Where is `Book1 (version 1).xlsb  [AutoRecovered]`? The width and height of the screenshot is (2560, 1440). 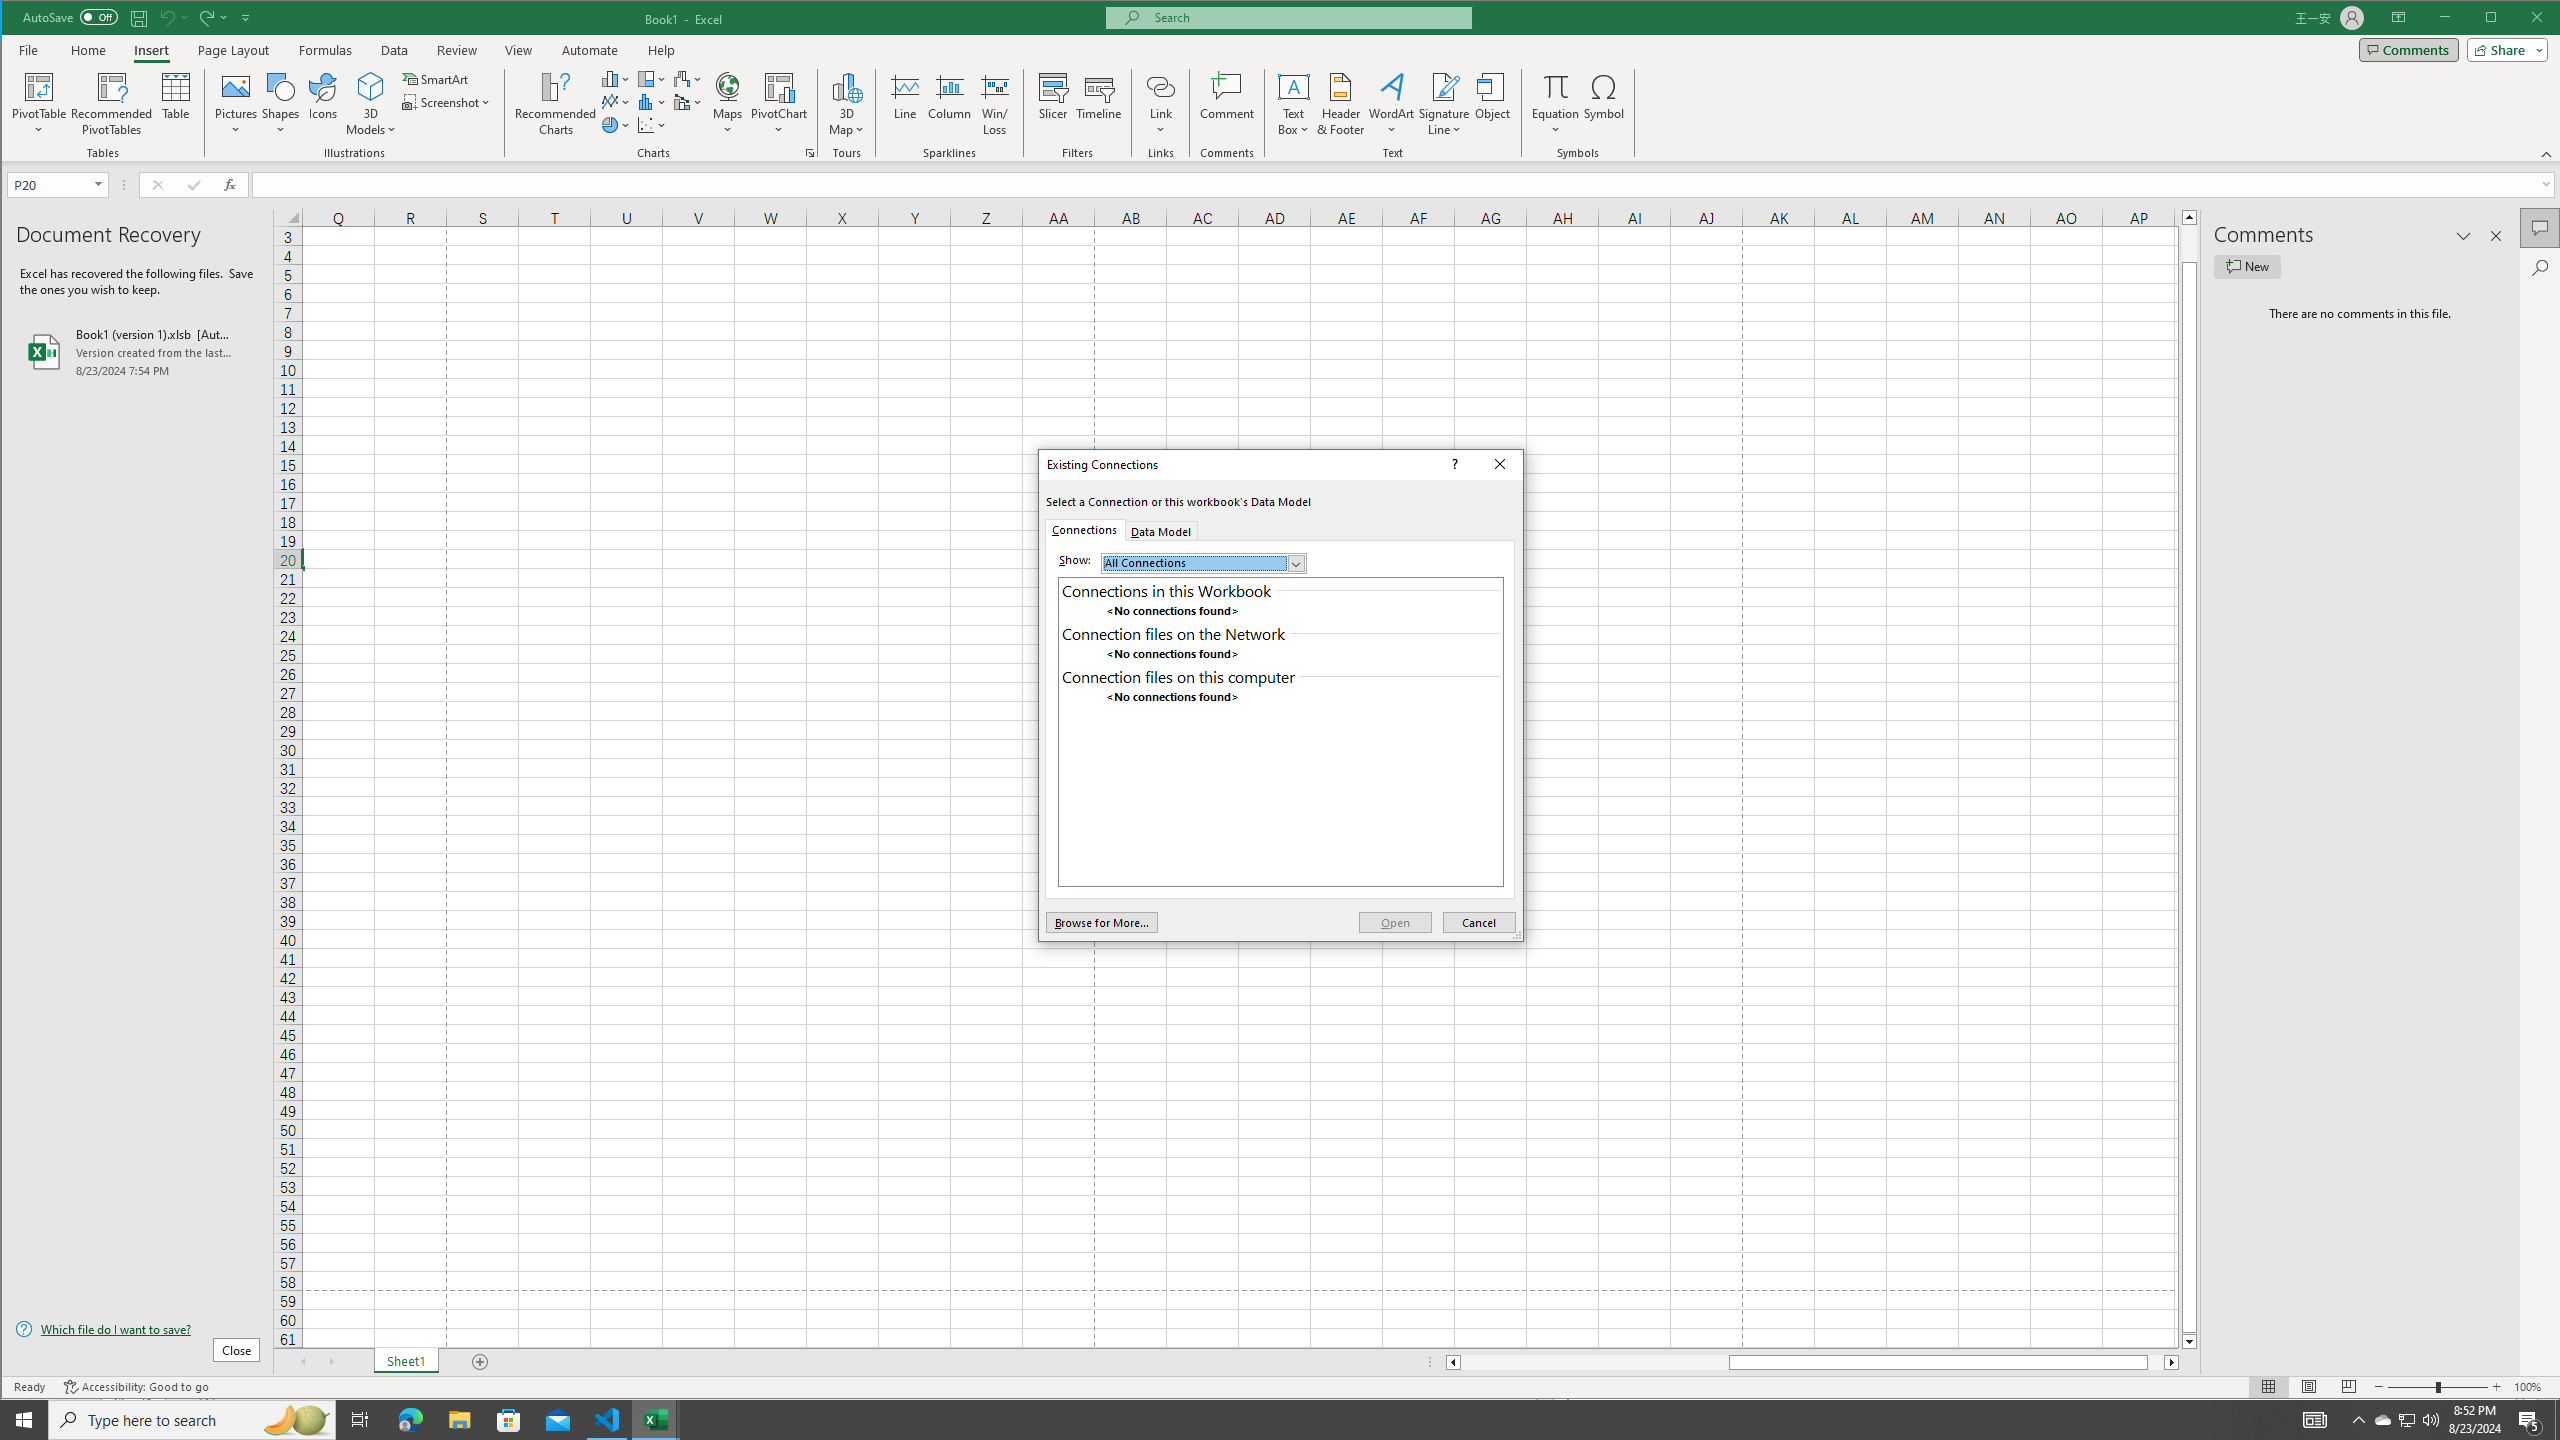 Book1 (version 1).xlsb  [AutoRecovered] is located at coordinates (138, 352).